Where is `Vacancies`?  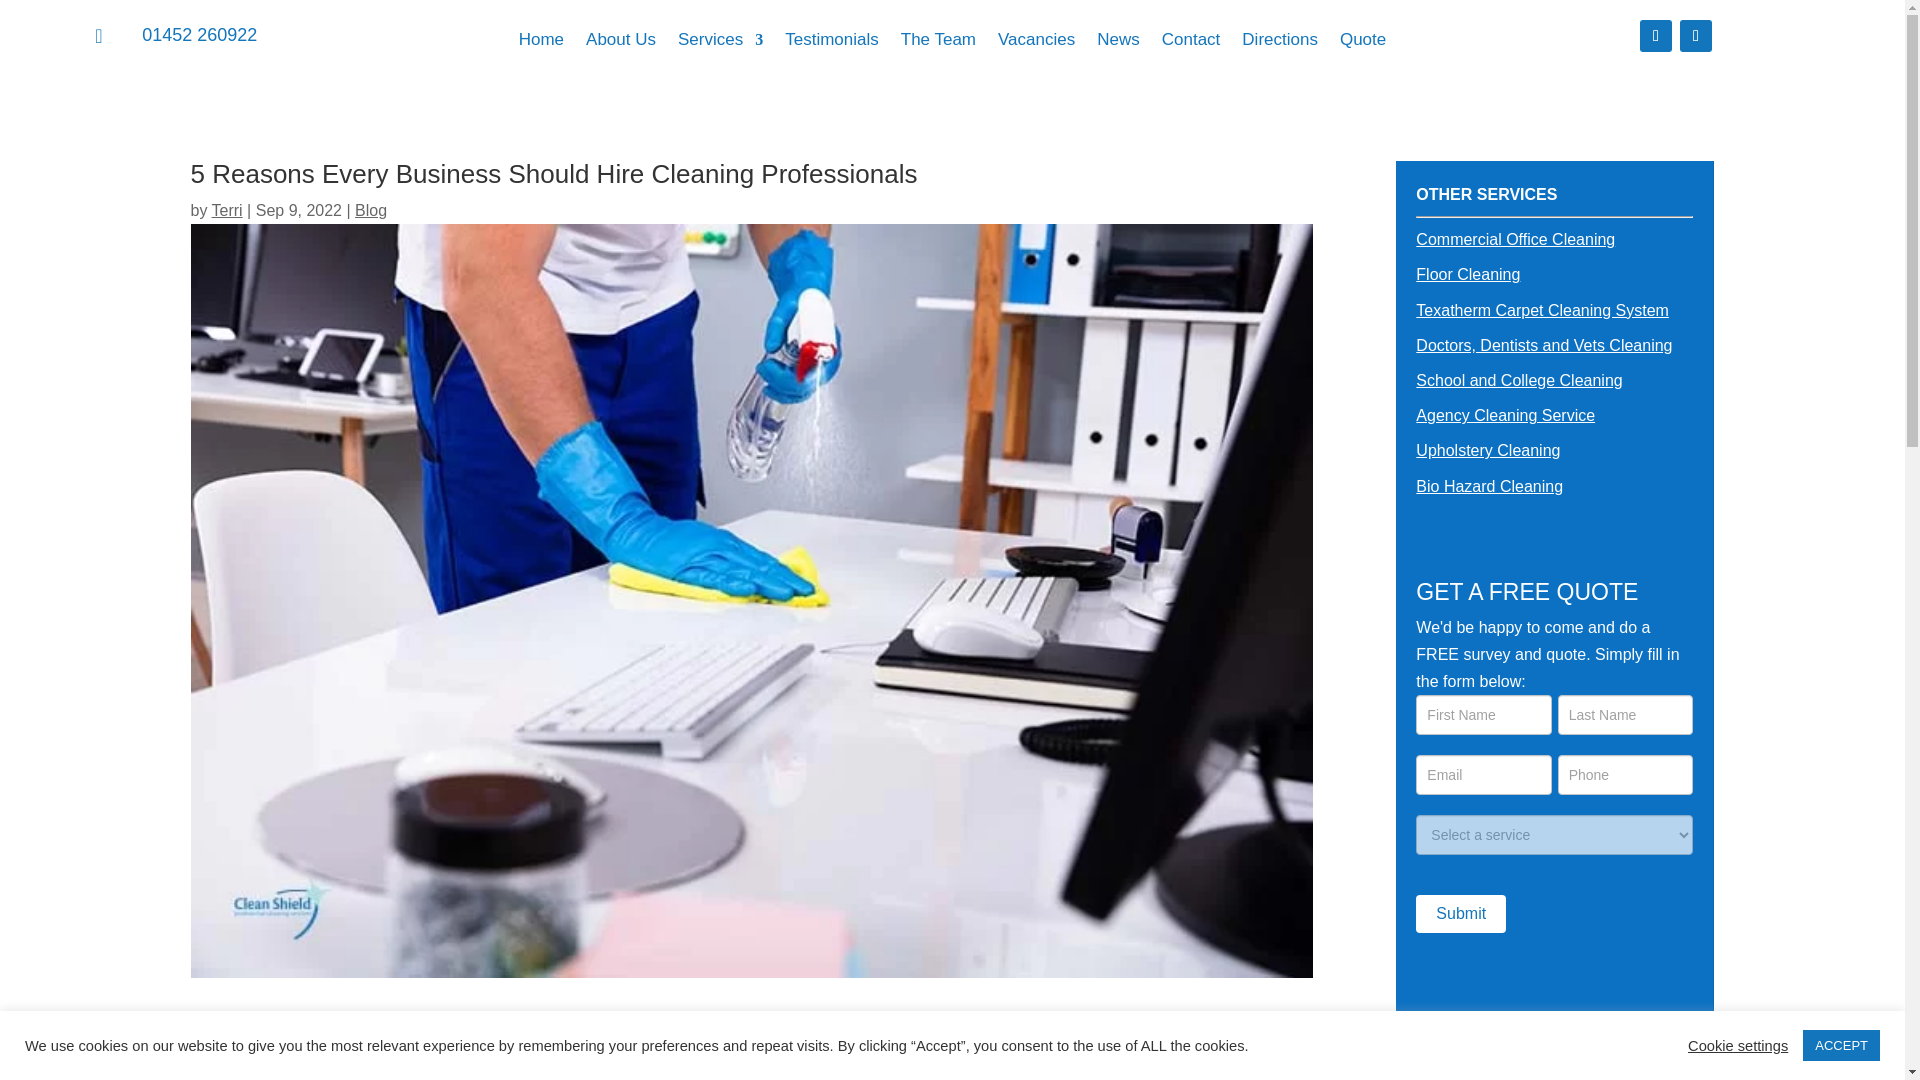 Vacancies is located at coordinates (1036, 44).